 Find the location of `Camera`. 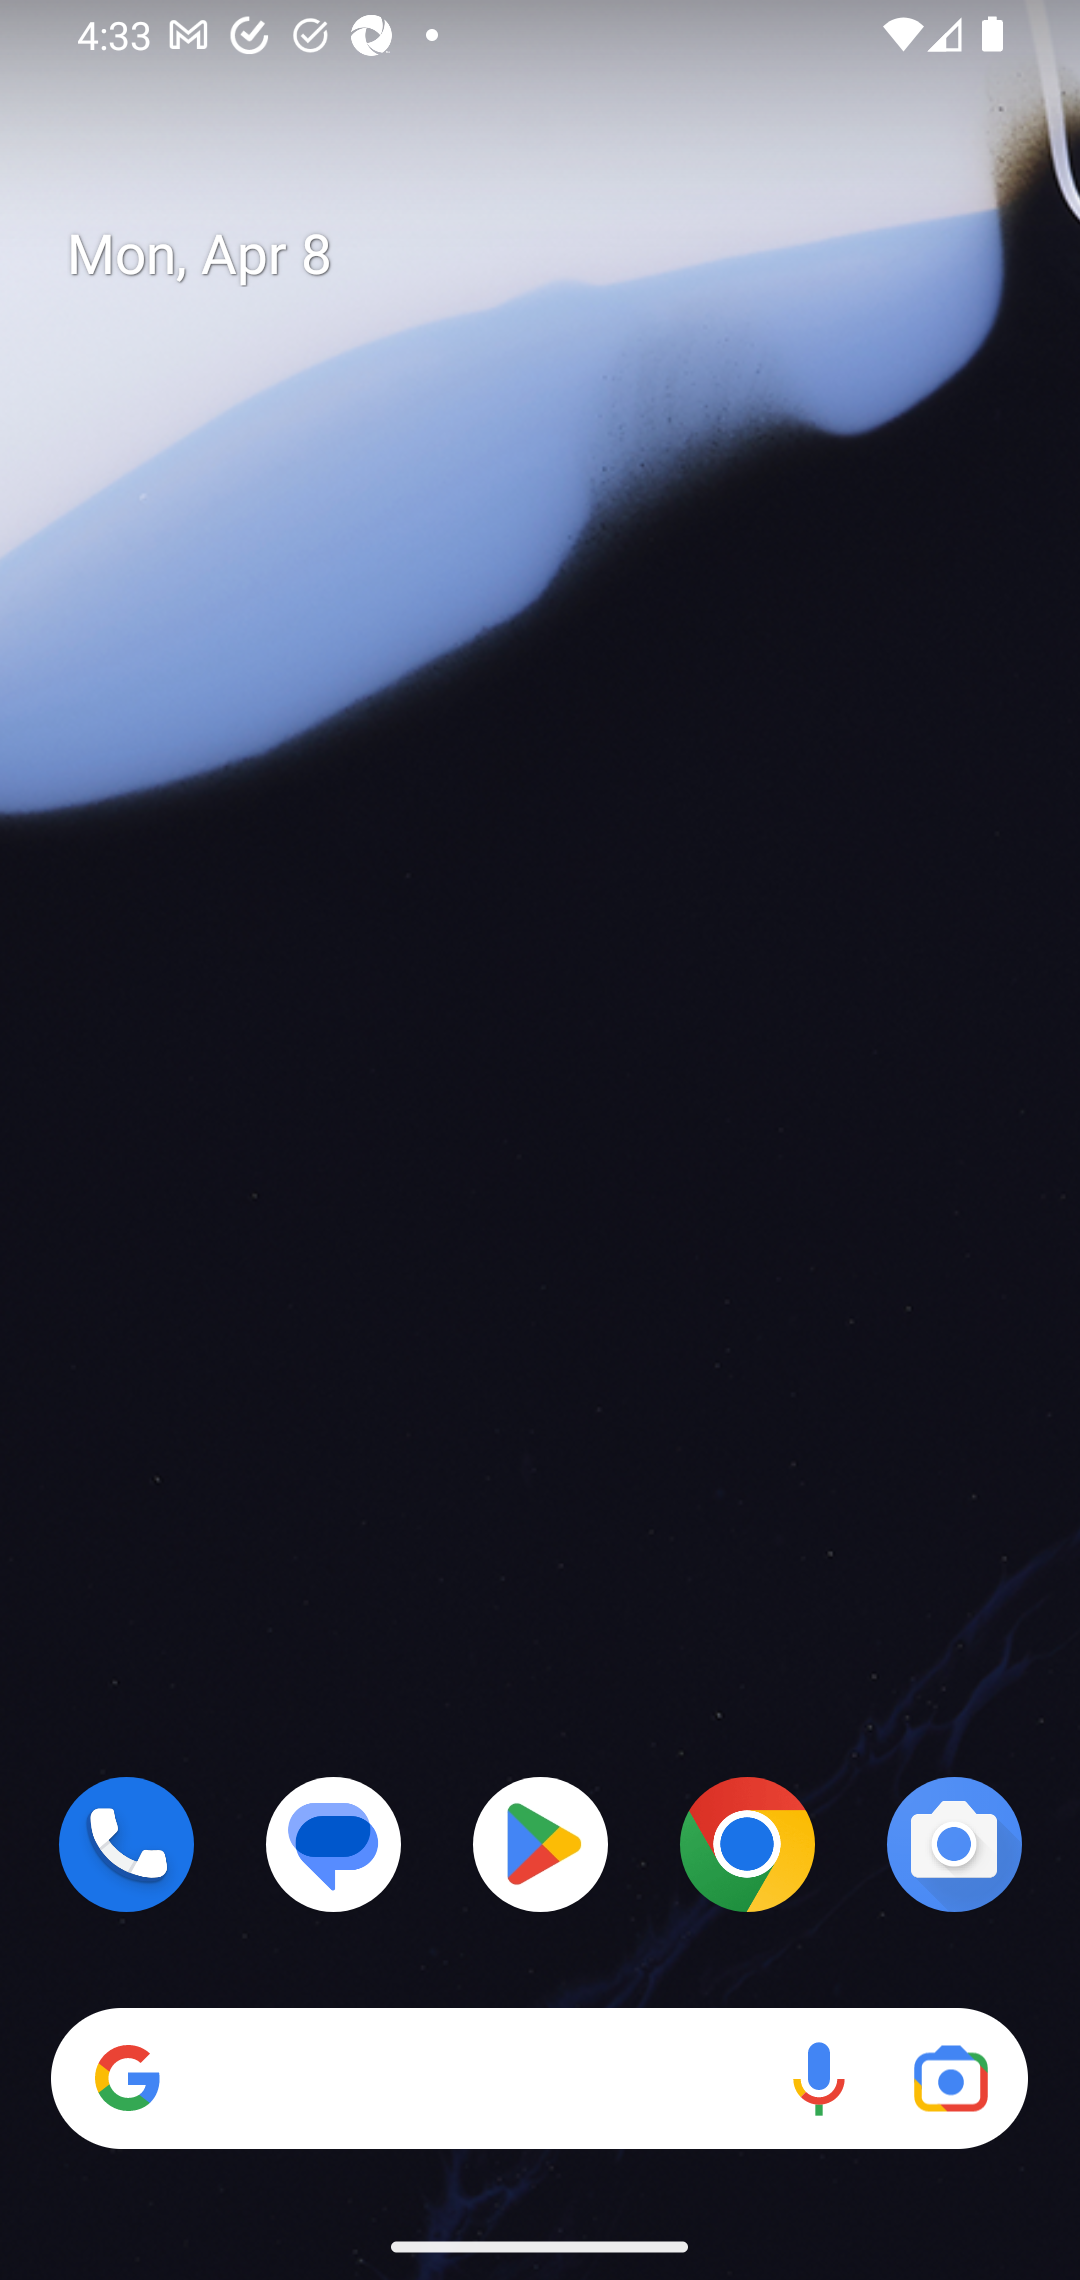

Camera is located at coordinates (954, 1844).